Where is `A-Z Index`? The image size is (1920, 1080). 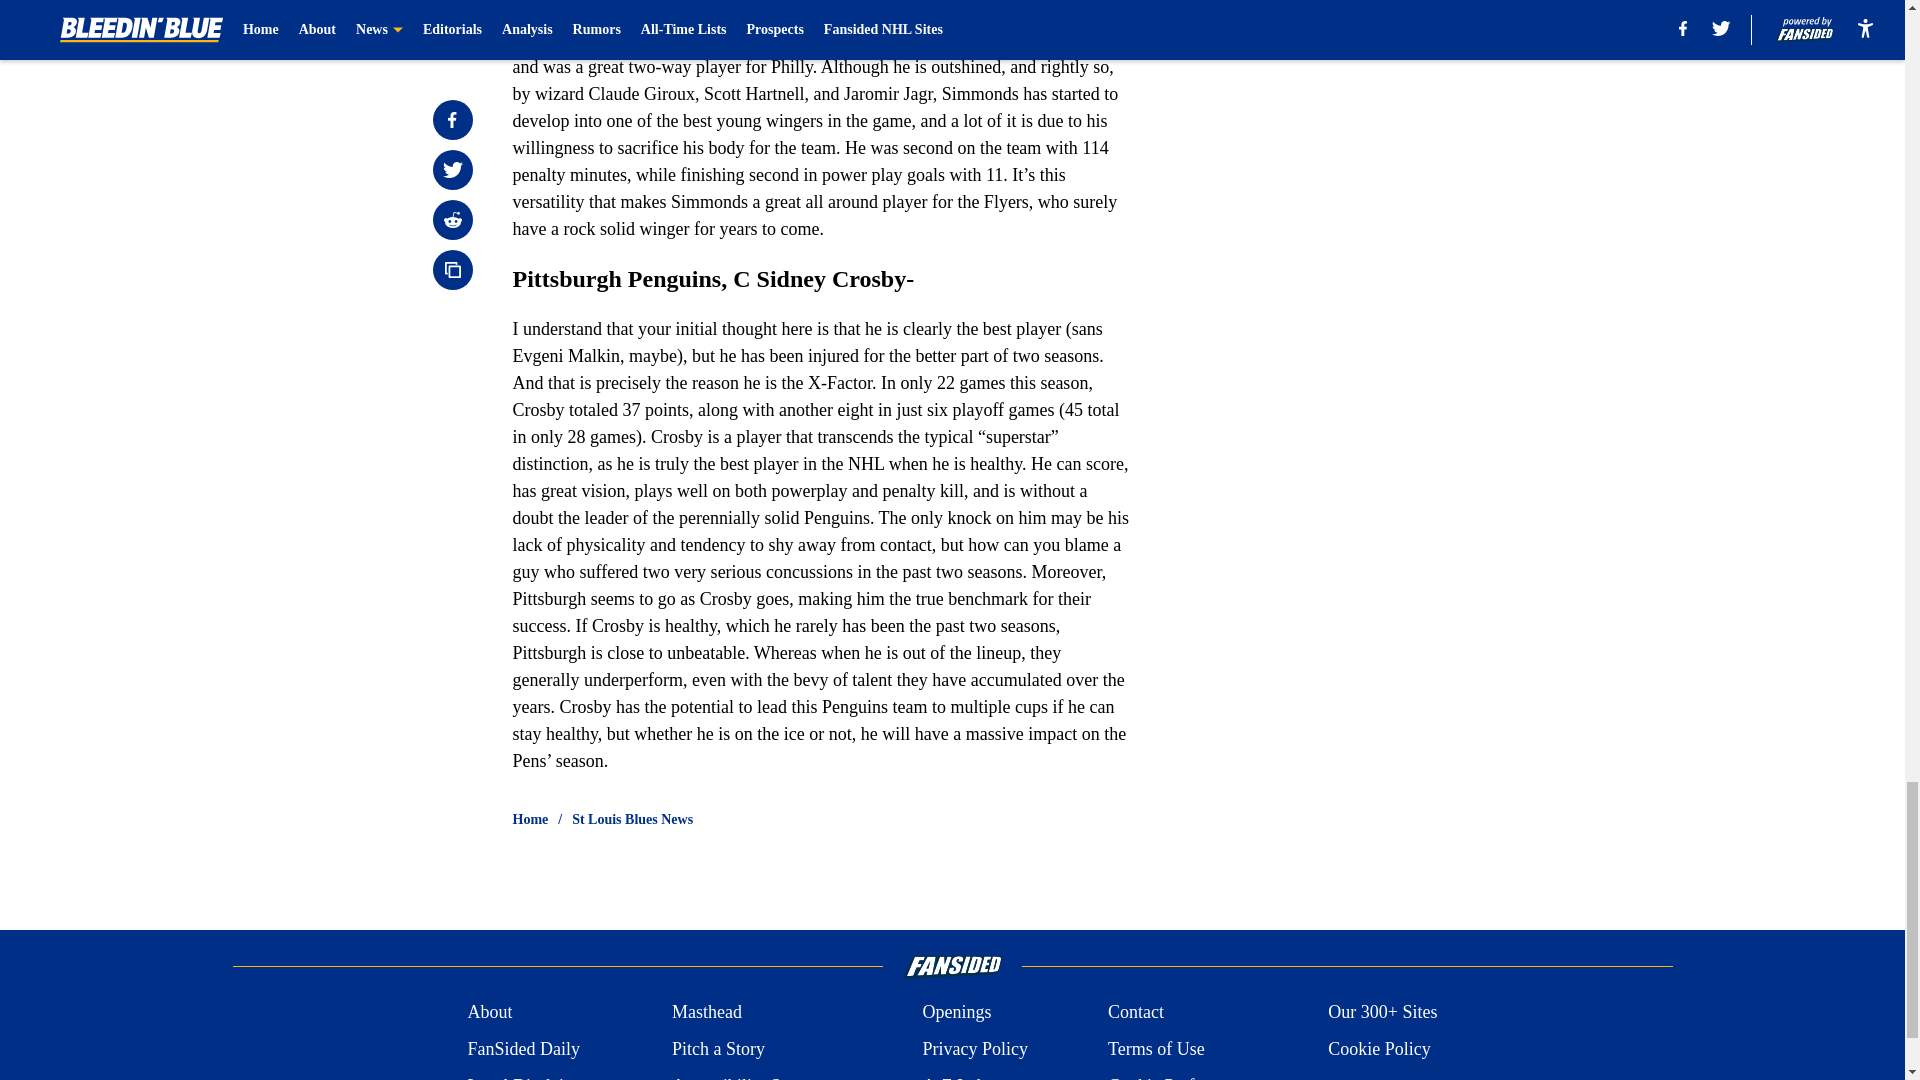
A-Z Index is located at coordinates (958, 1076).